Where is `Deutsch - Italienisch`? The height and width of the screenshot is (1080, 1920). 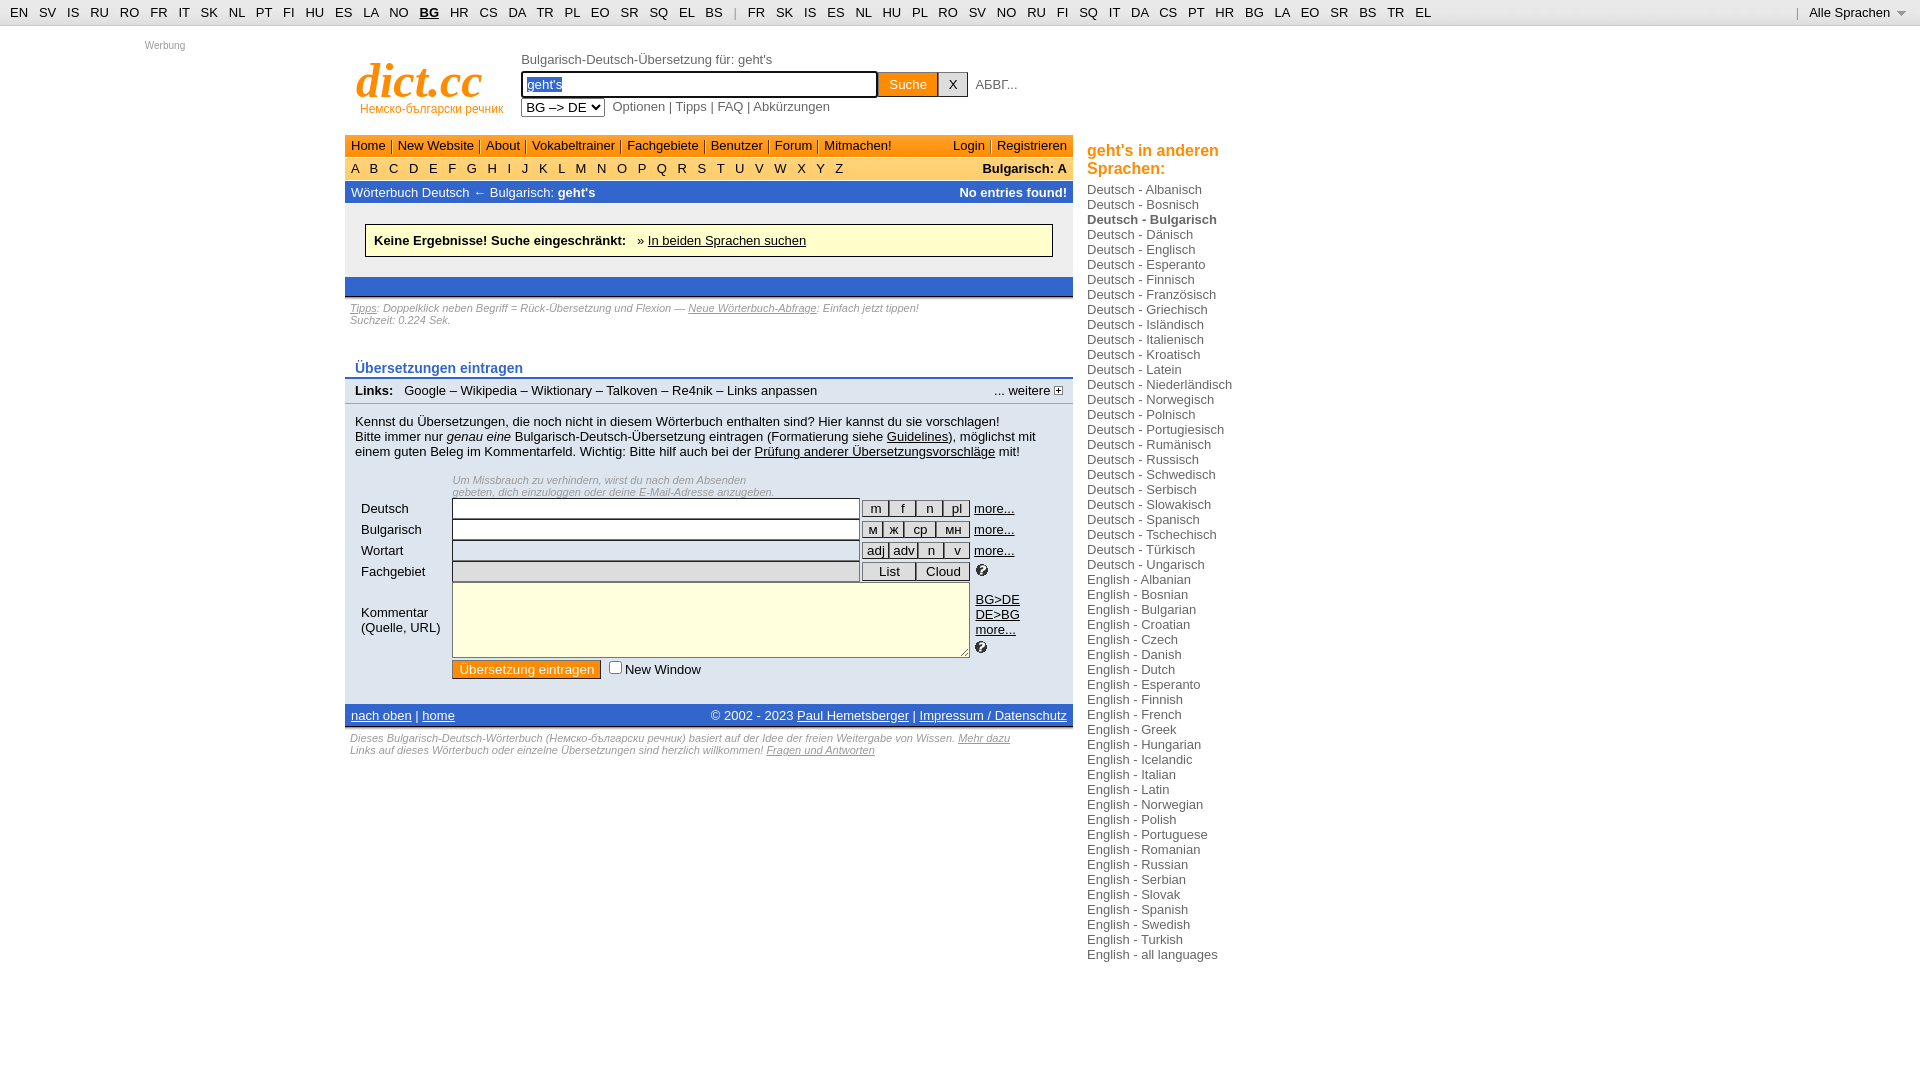
Deutsch - Italienisch is located at coordinates (1146, 340).